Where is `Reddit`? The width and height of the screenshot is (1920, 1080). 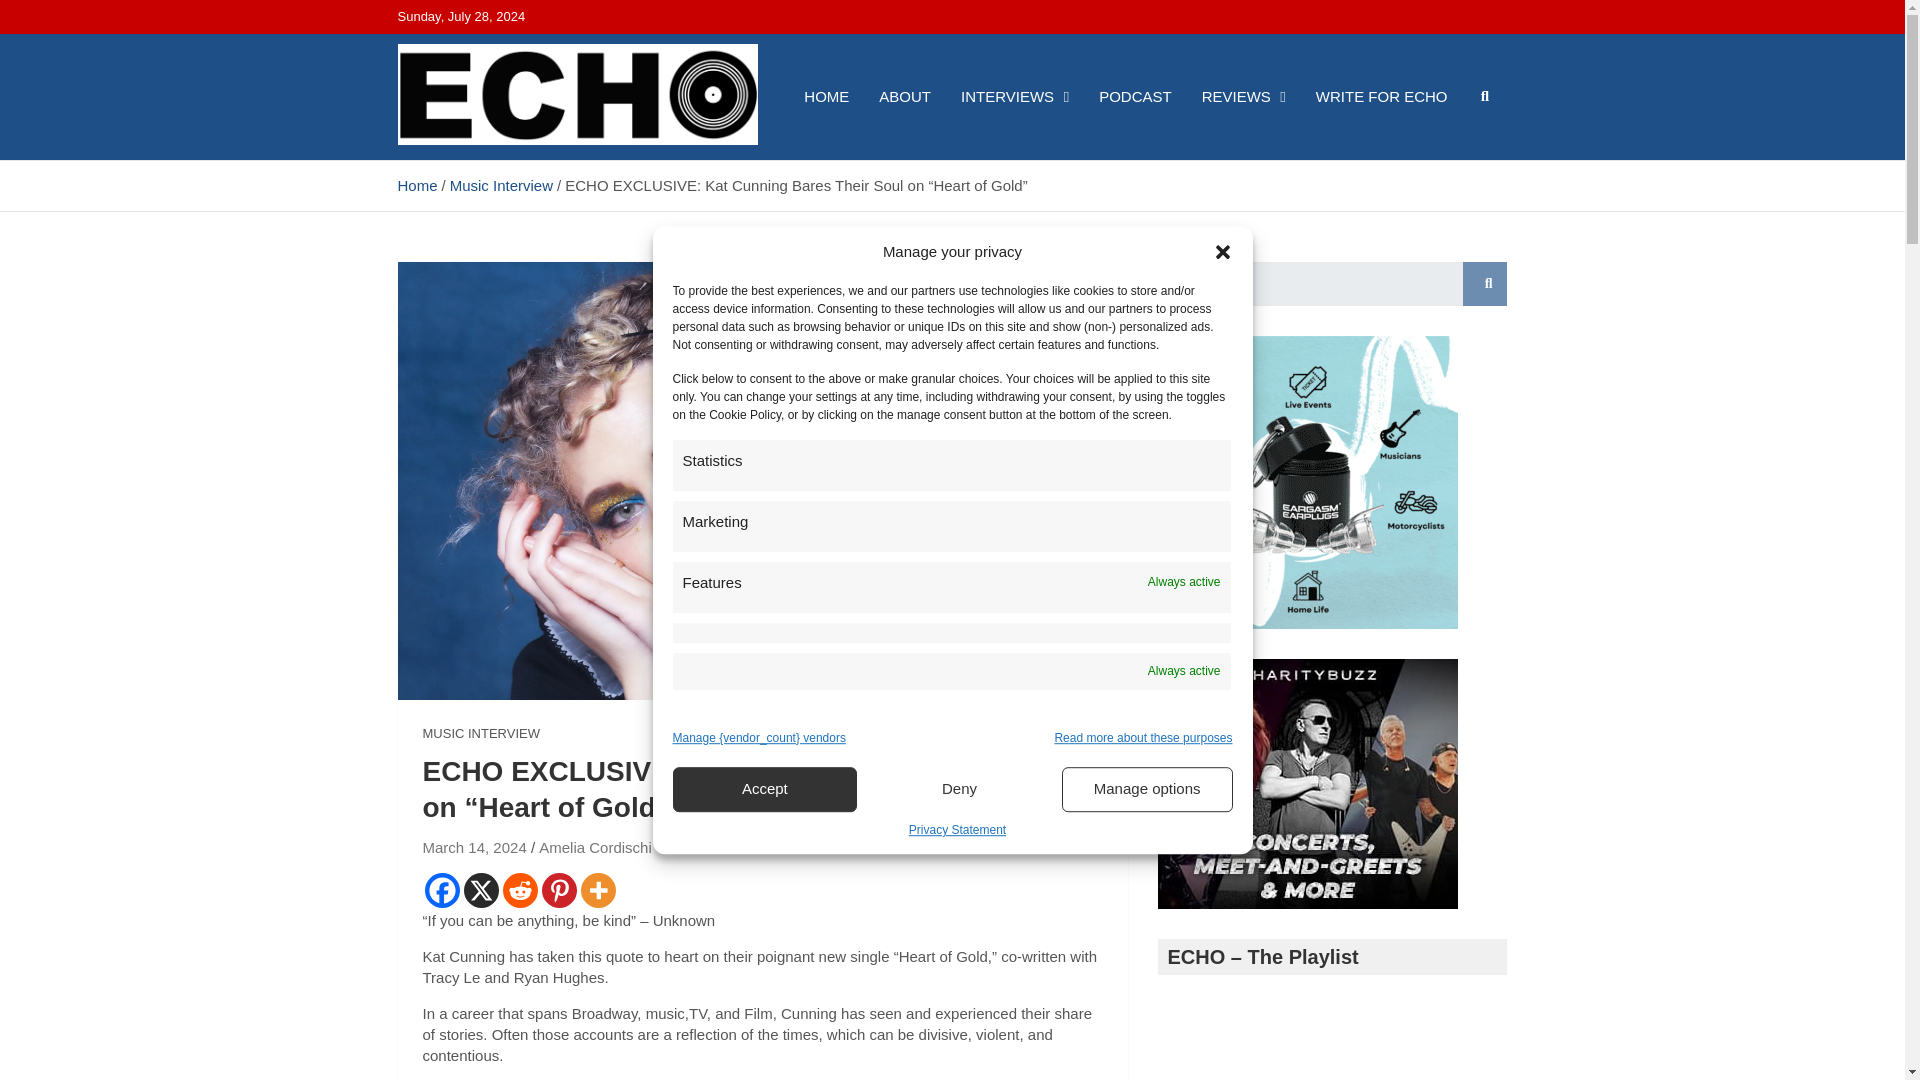
Reddit is located at coordinates (519, 890).